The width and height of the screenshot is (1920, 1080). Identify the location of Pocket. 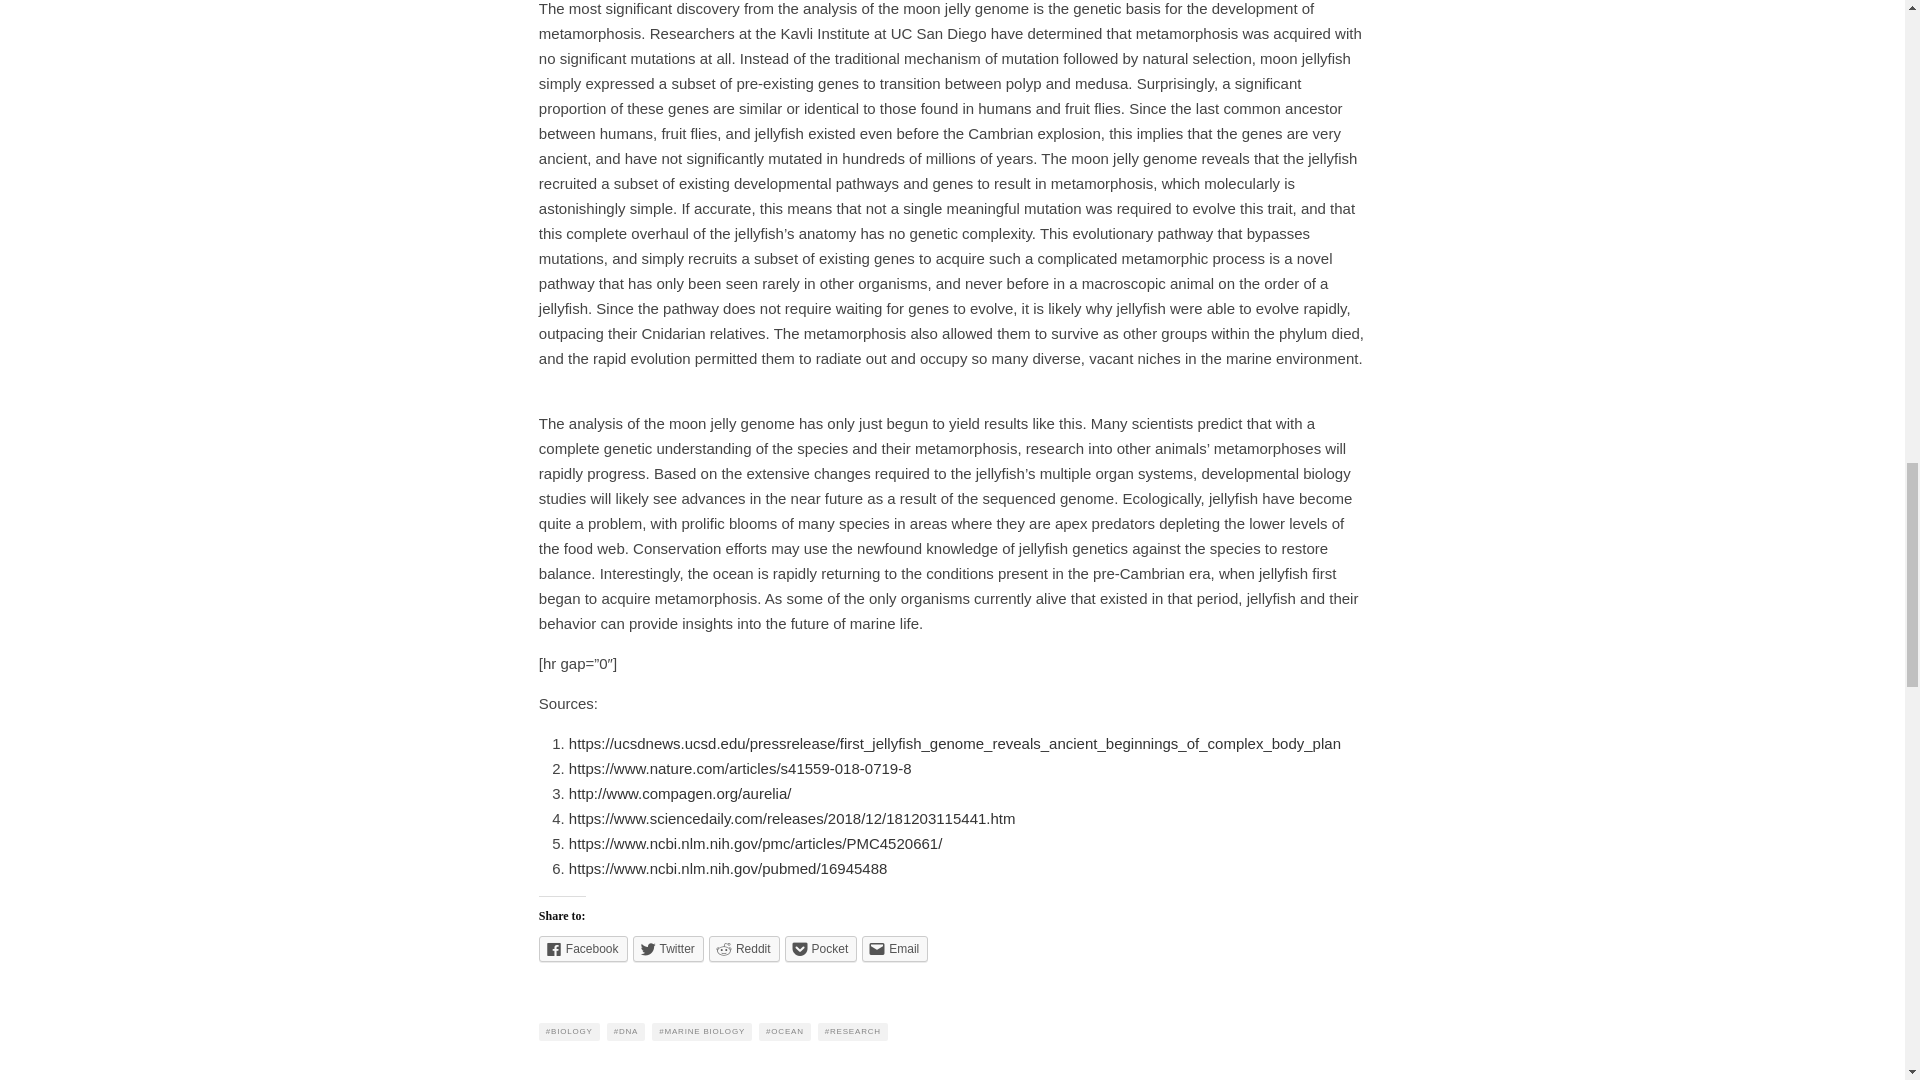
(822, 949).